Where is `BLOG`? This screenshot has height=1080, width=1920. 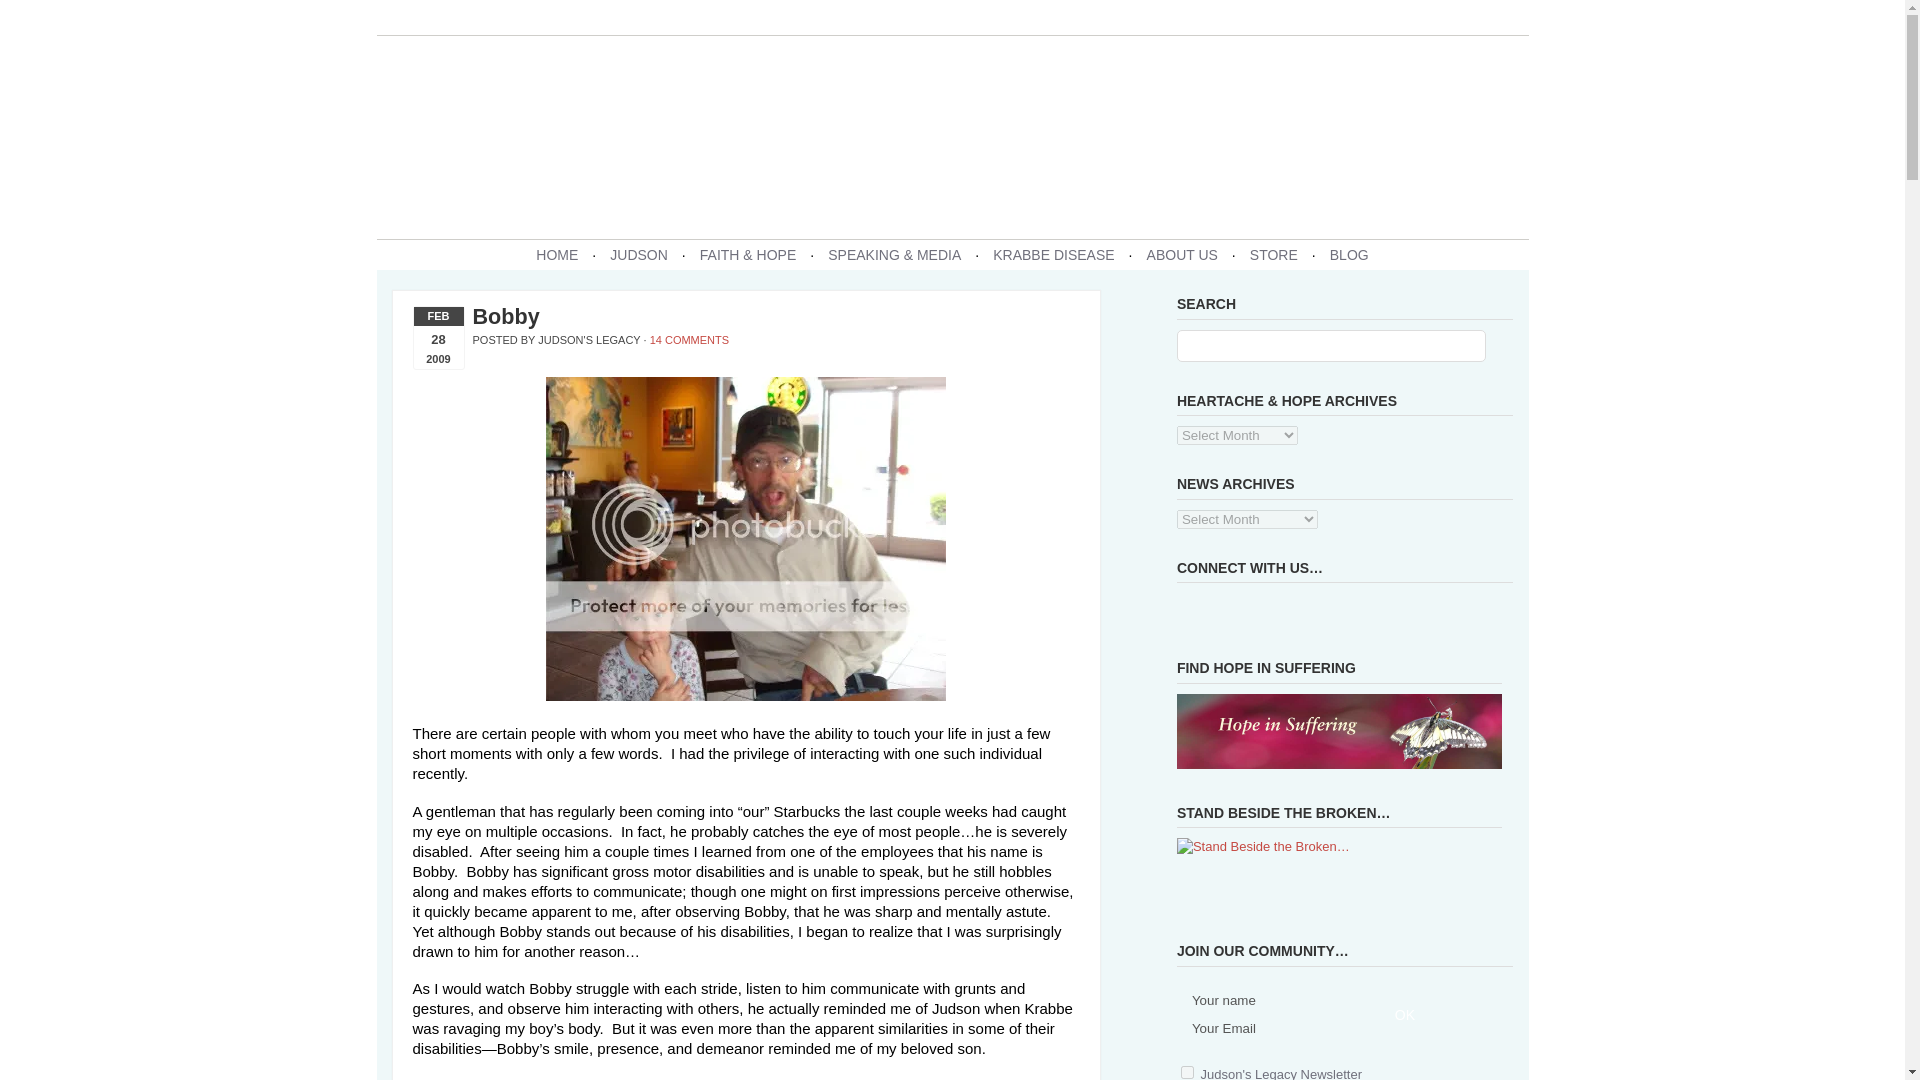 BLOG is located at coordinates (1349, 254).